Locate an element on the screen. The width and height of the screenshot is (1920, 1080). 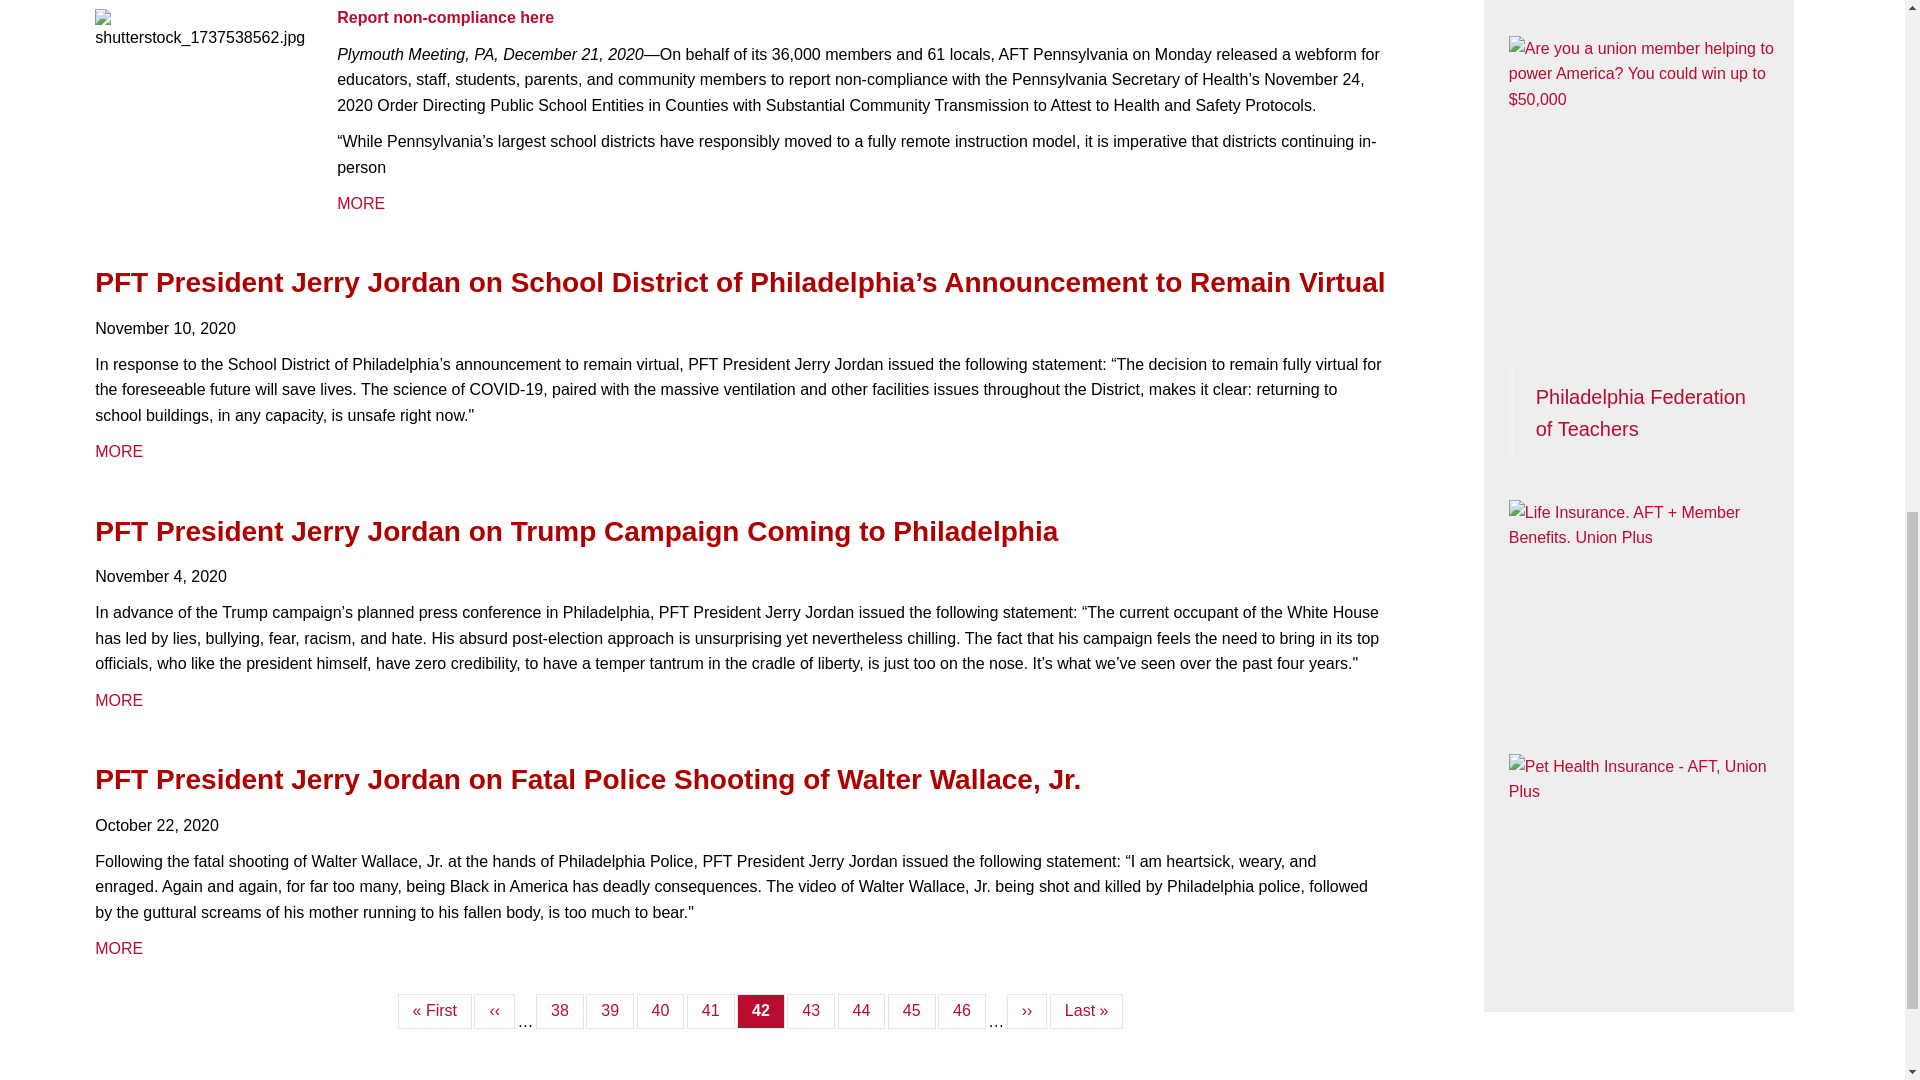
Go to first page is located at coordinates (434, 1011).